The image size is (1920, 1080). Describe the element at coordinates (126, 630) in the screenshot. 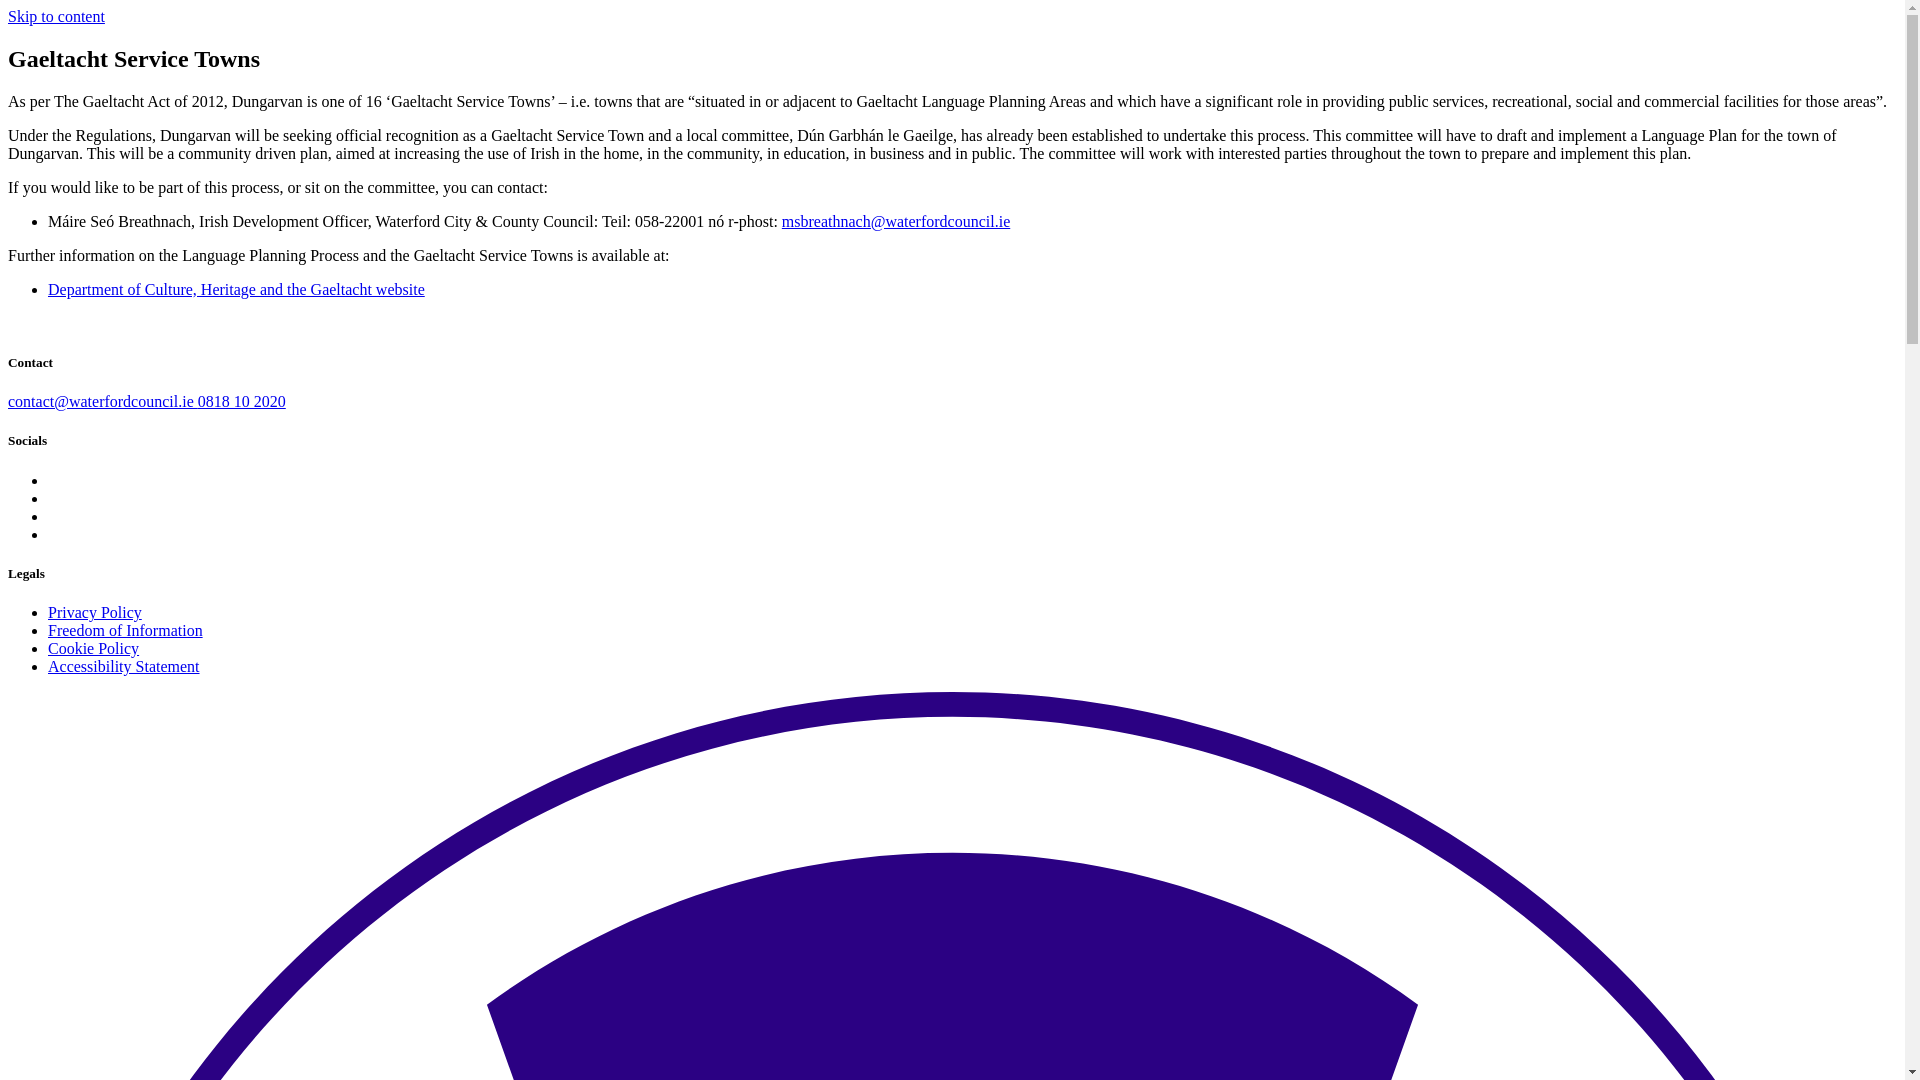

I see `Freedom of Information` at that location.